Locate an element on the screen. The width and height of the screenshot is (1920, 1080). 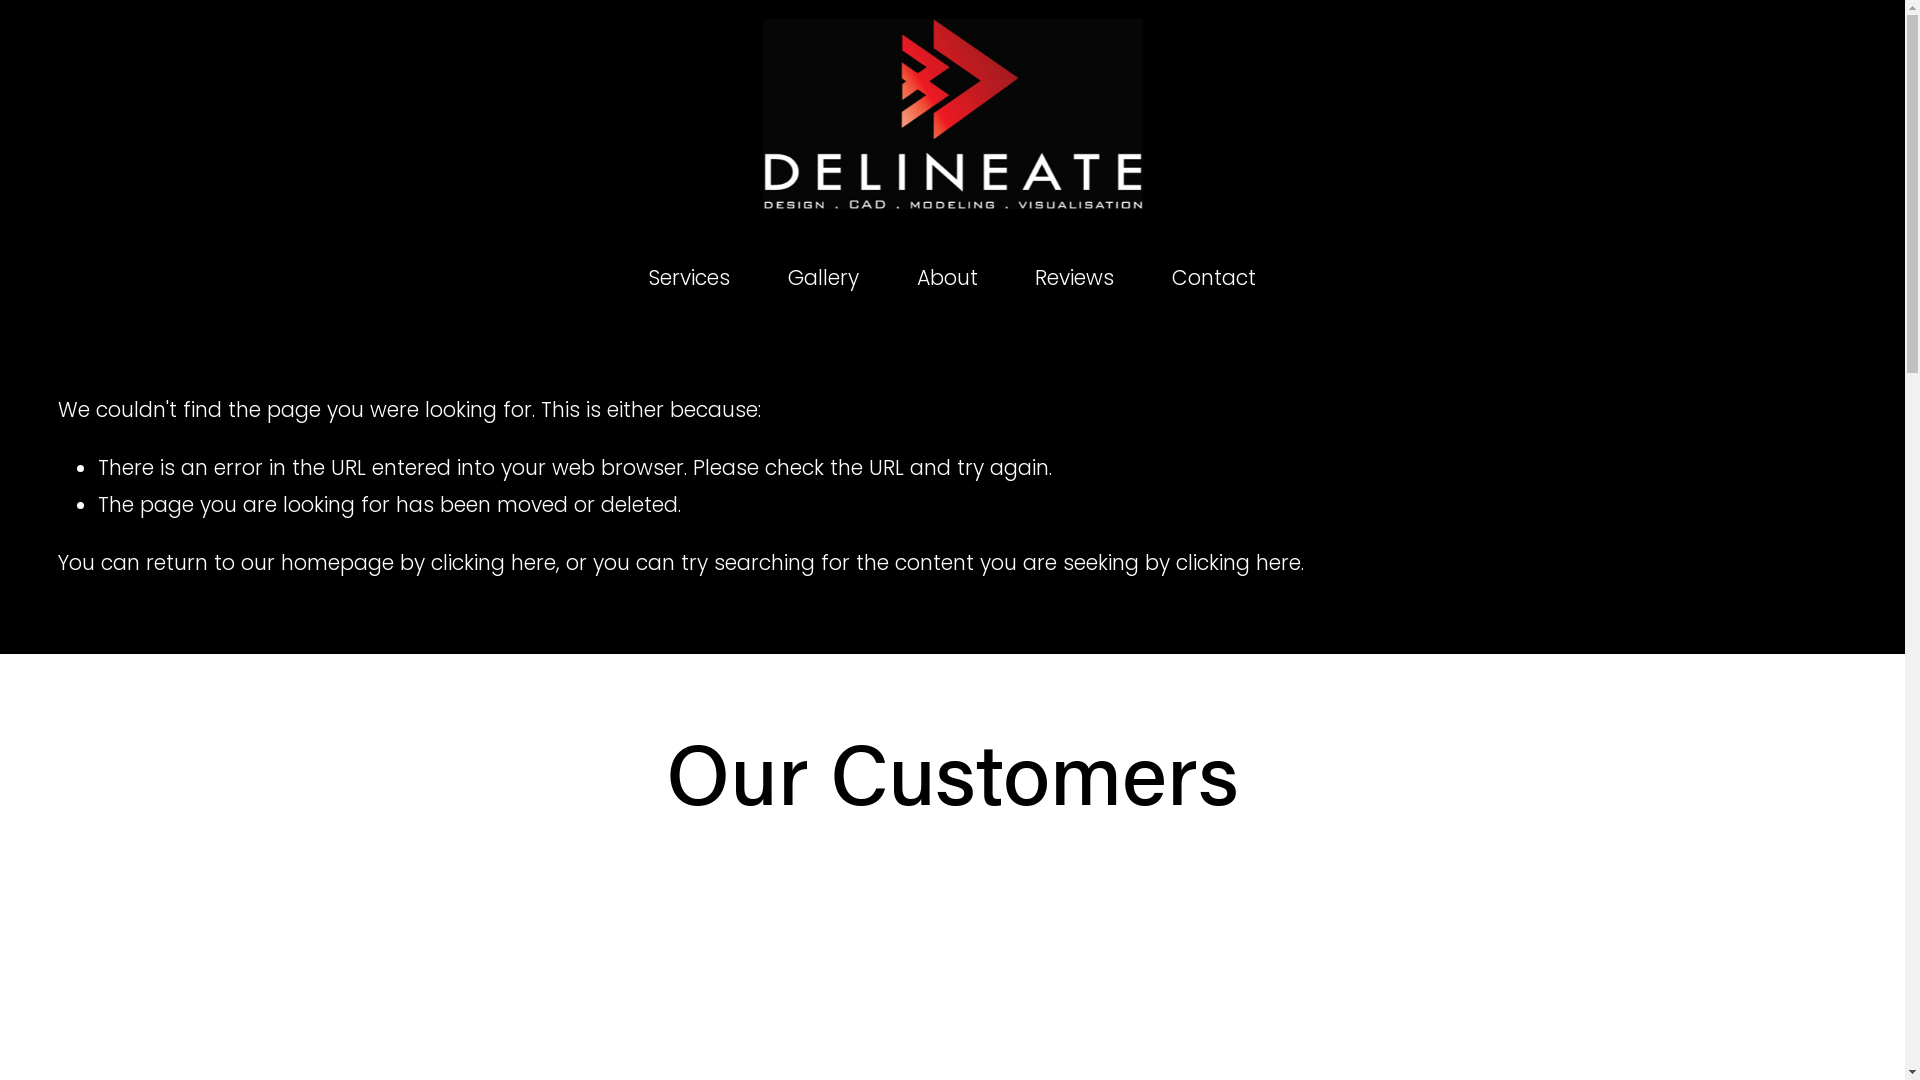
Contact is located at coordinates (1214, 278).